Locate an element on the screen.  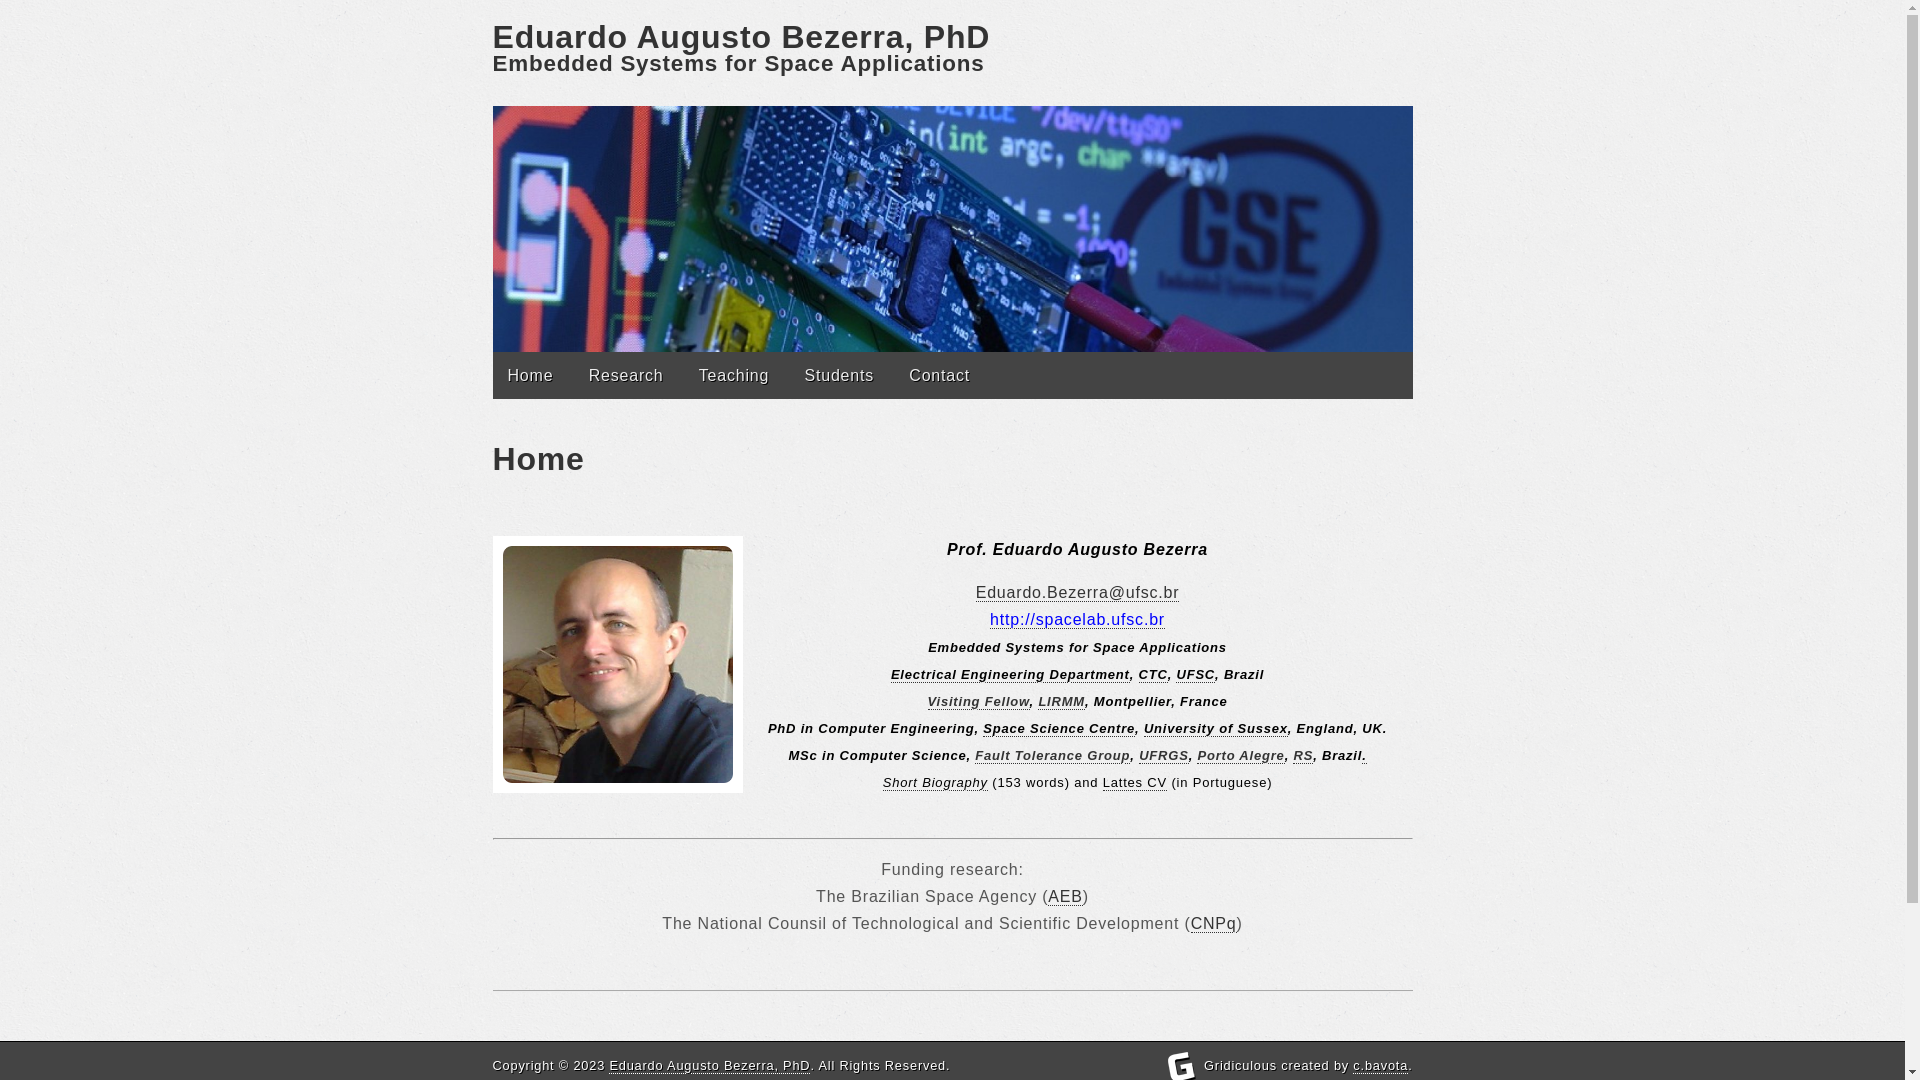
CNPq is located at coordinates (1214, 924).